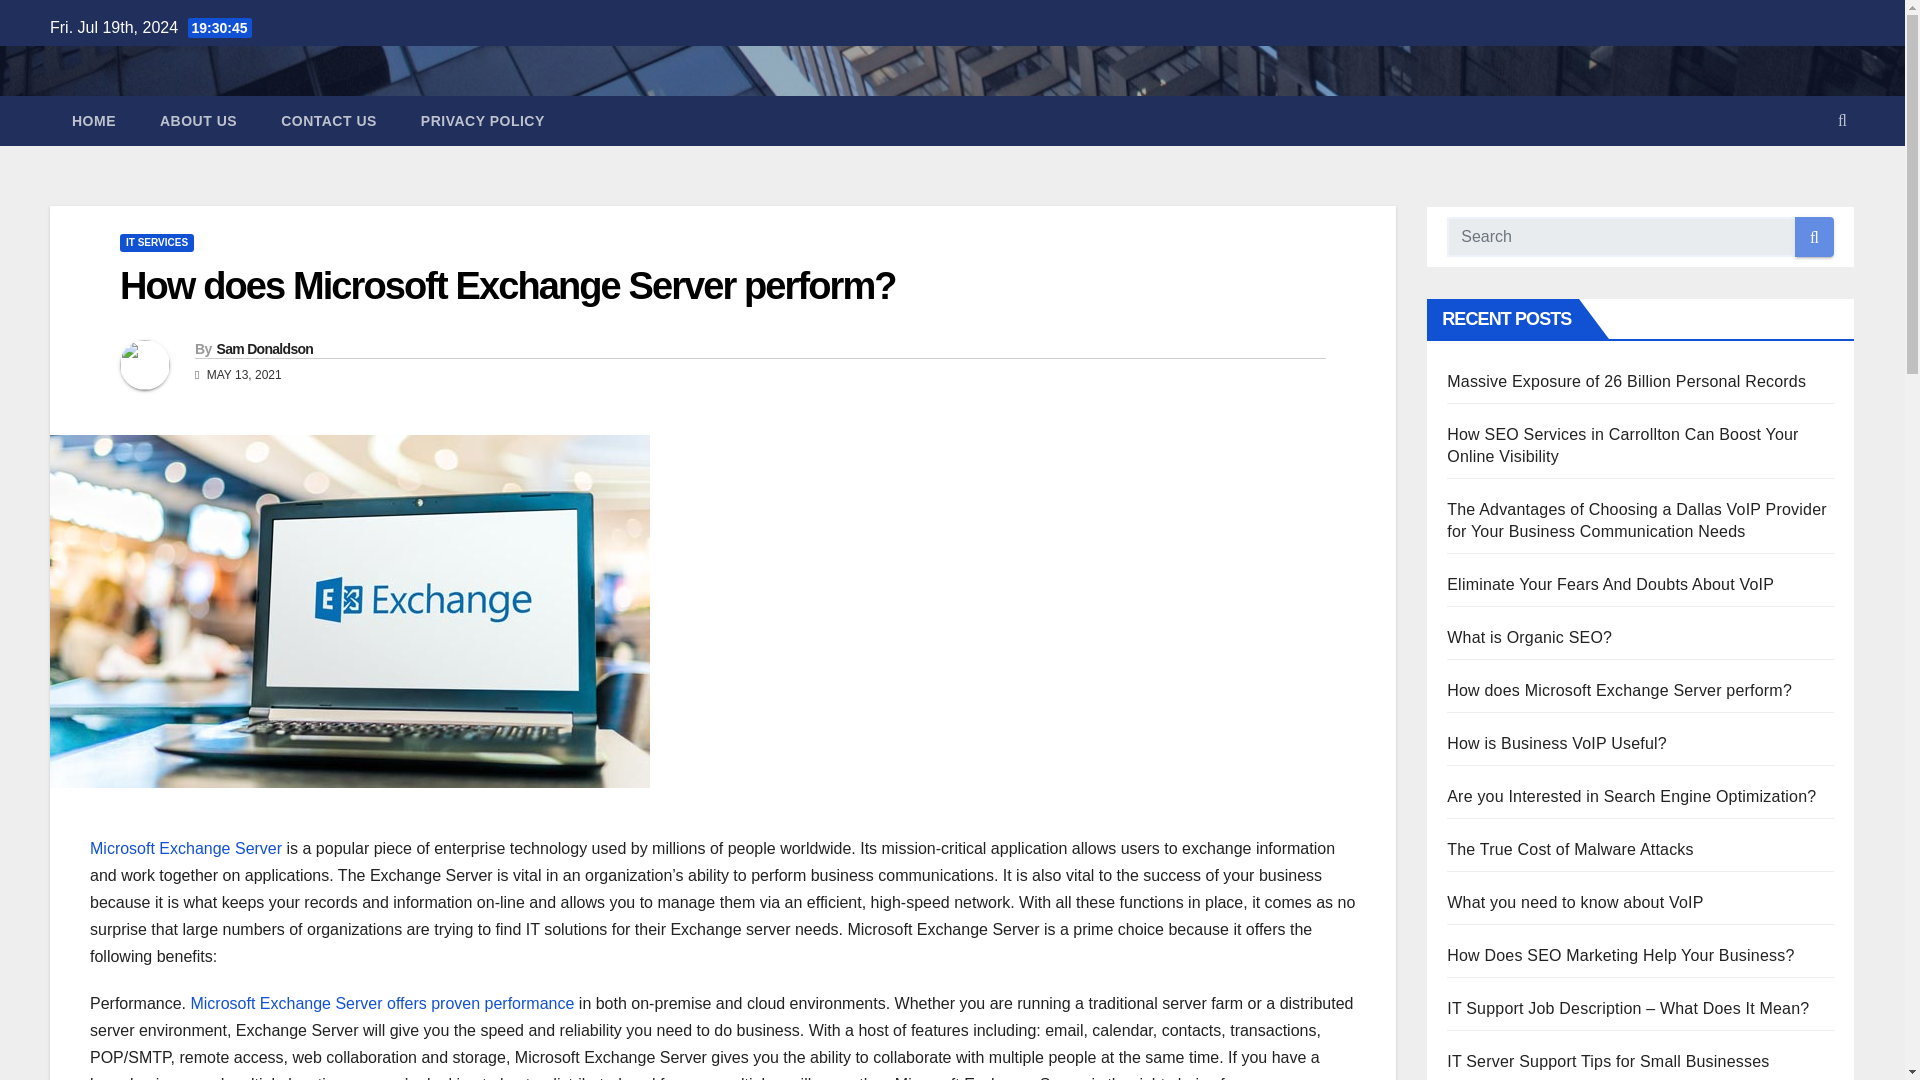 This screenshot has width=1920, height=1080. I want to click on Permalink to: How does Microsoft Exchange Server perform?, so click(508, 285).